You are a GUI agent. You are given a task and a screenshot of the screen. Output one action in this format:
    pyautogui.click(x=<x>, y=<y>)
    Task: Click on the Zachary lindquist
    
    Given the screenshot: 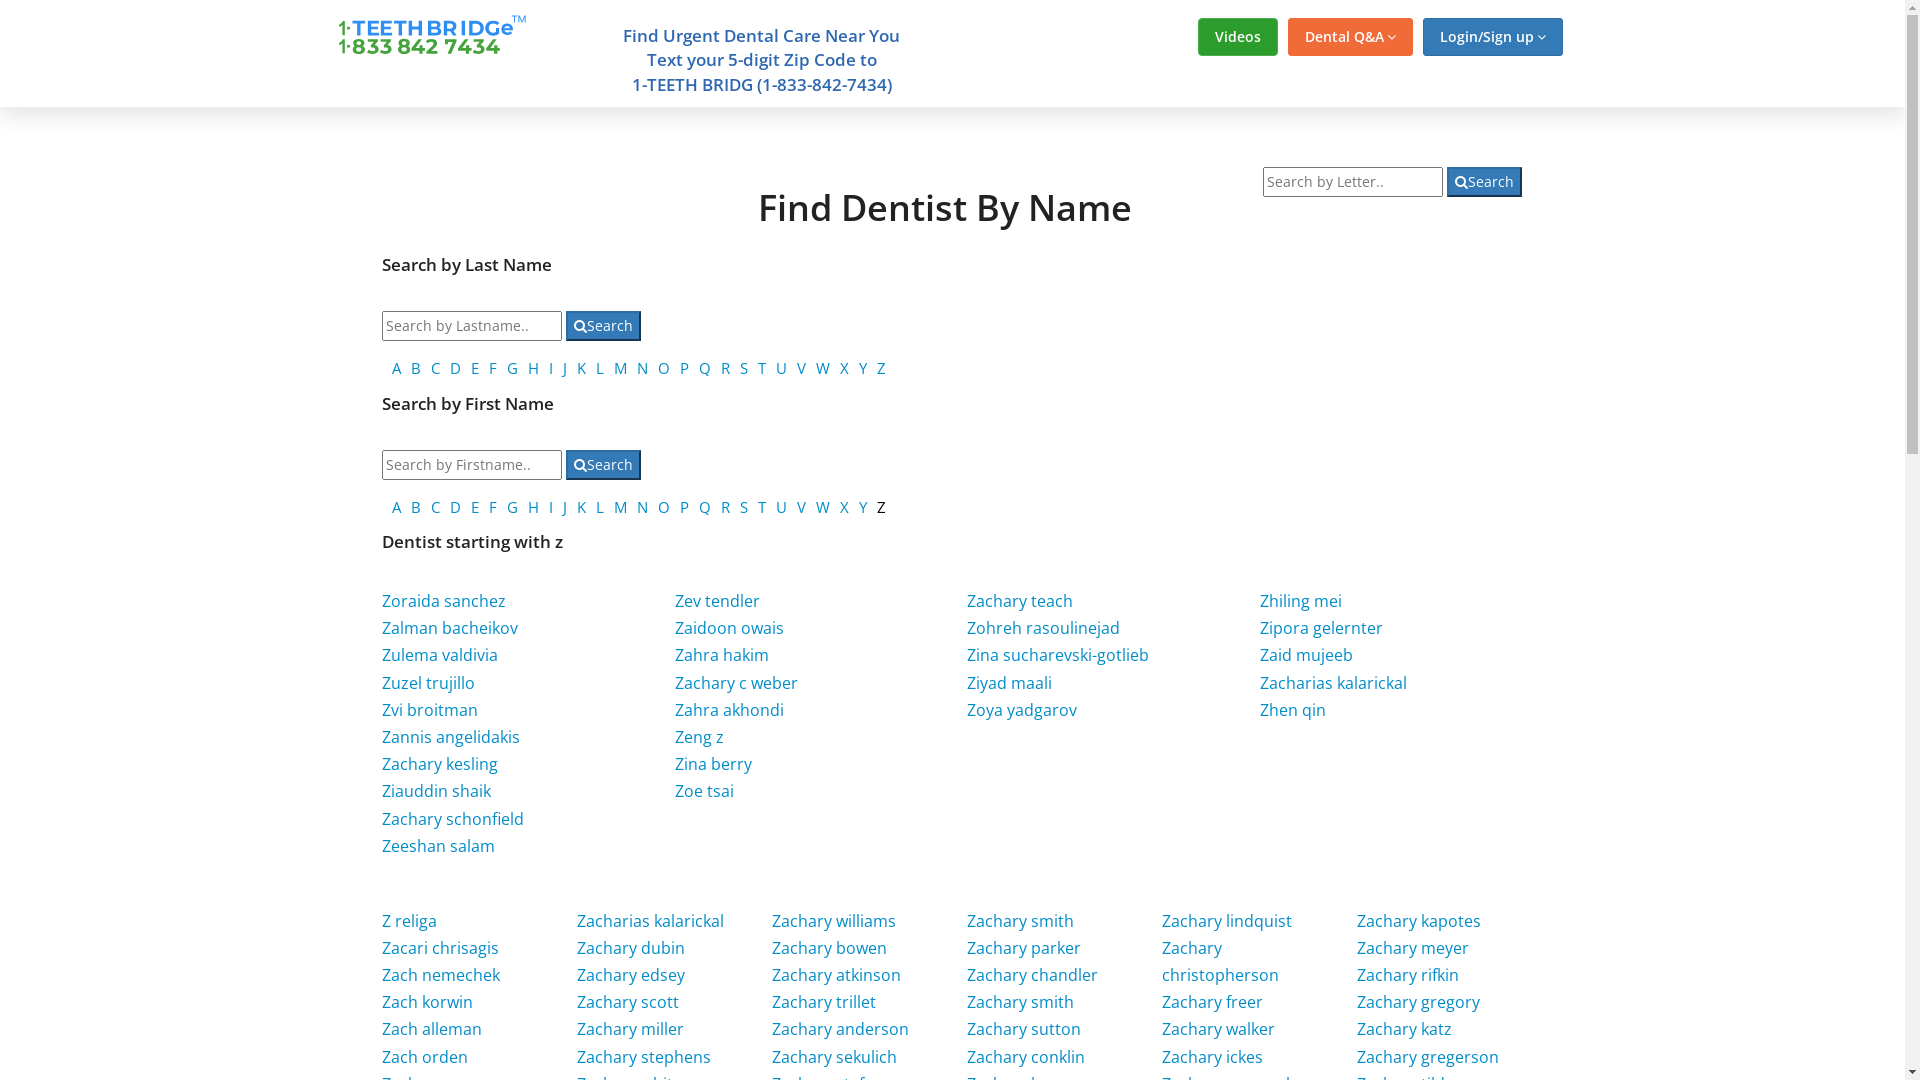 What is the action you would take?
    pyautogui.click(x=1227, y=921)
    